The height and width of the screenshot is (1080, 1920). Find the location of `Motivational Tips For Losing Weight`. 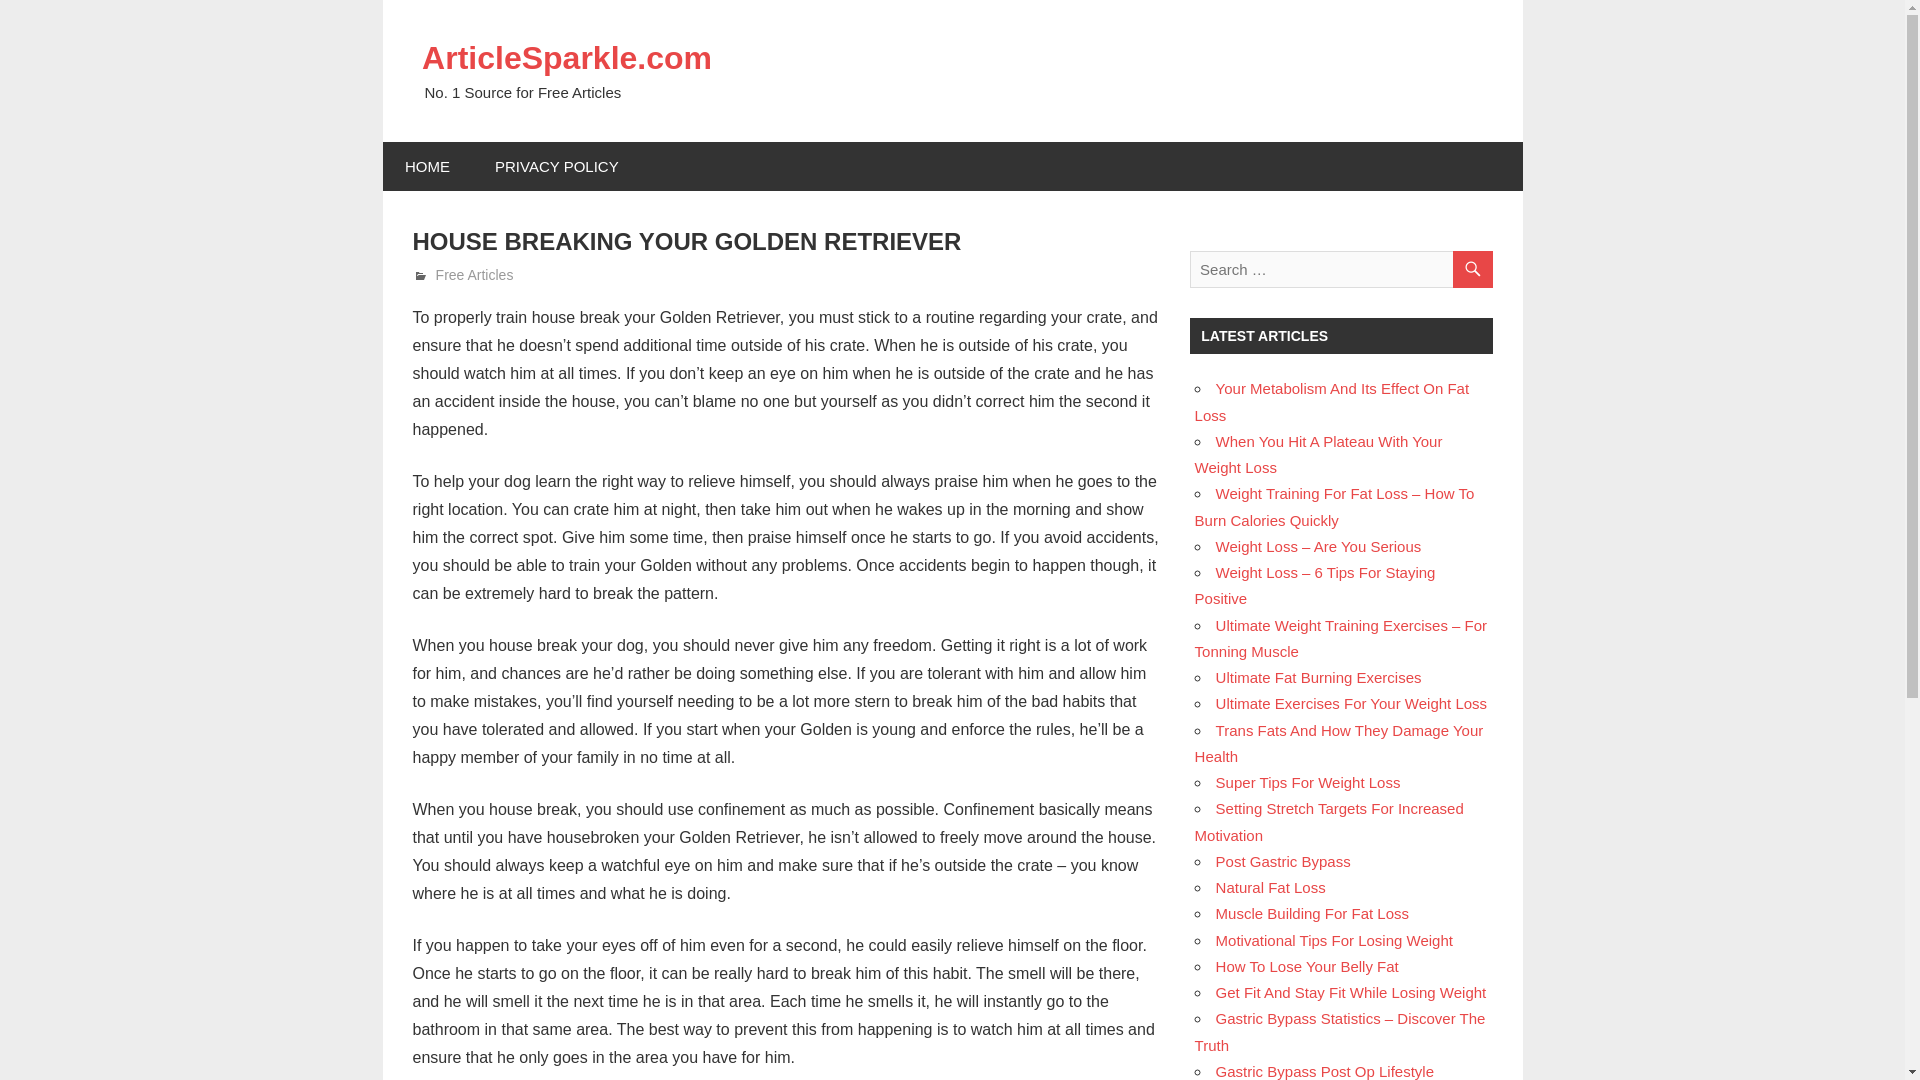

Motivational Tips For Losing Weight is located at coordinates (1334, 940).